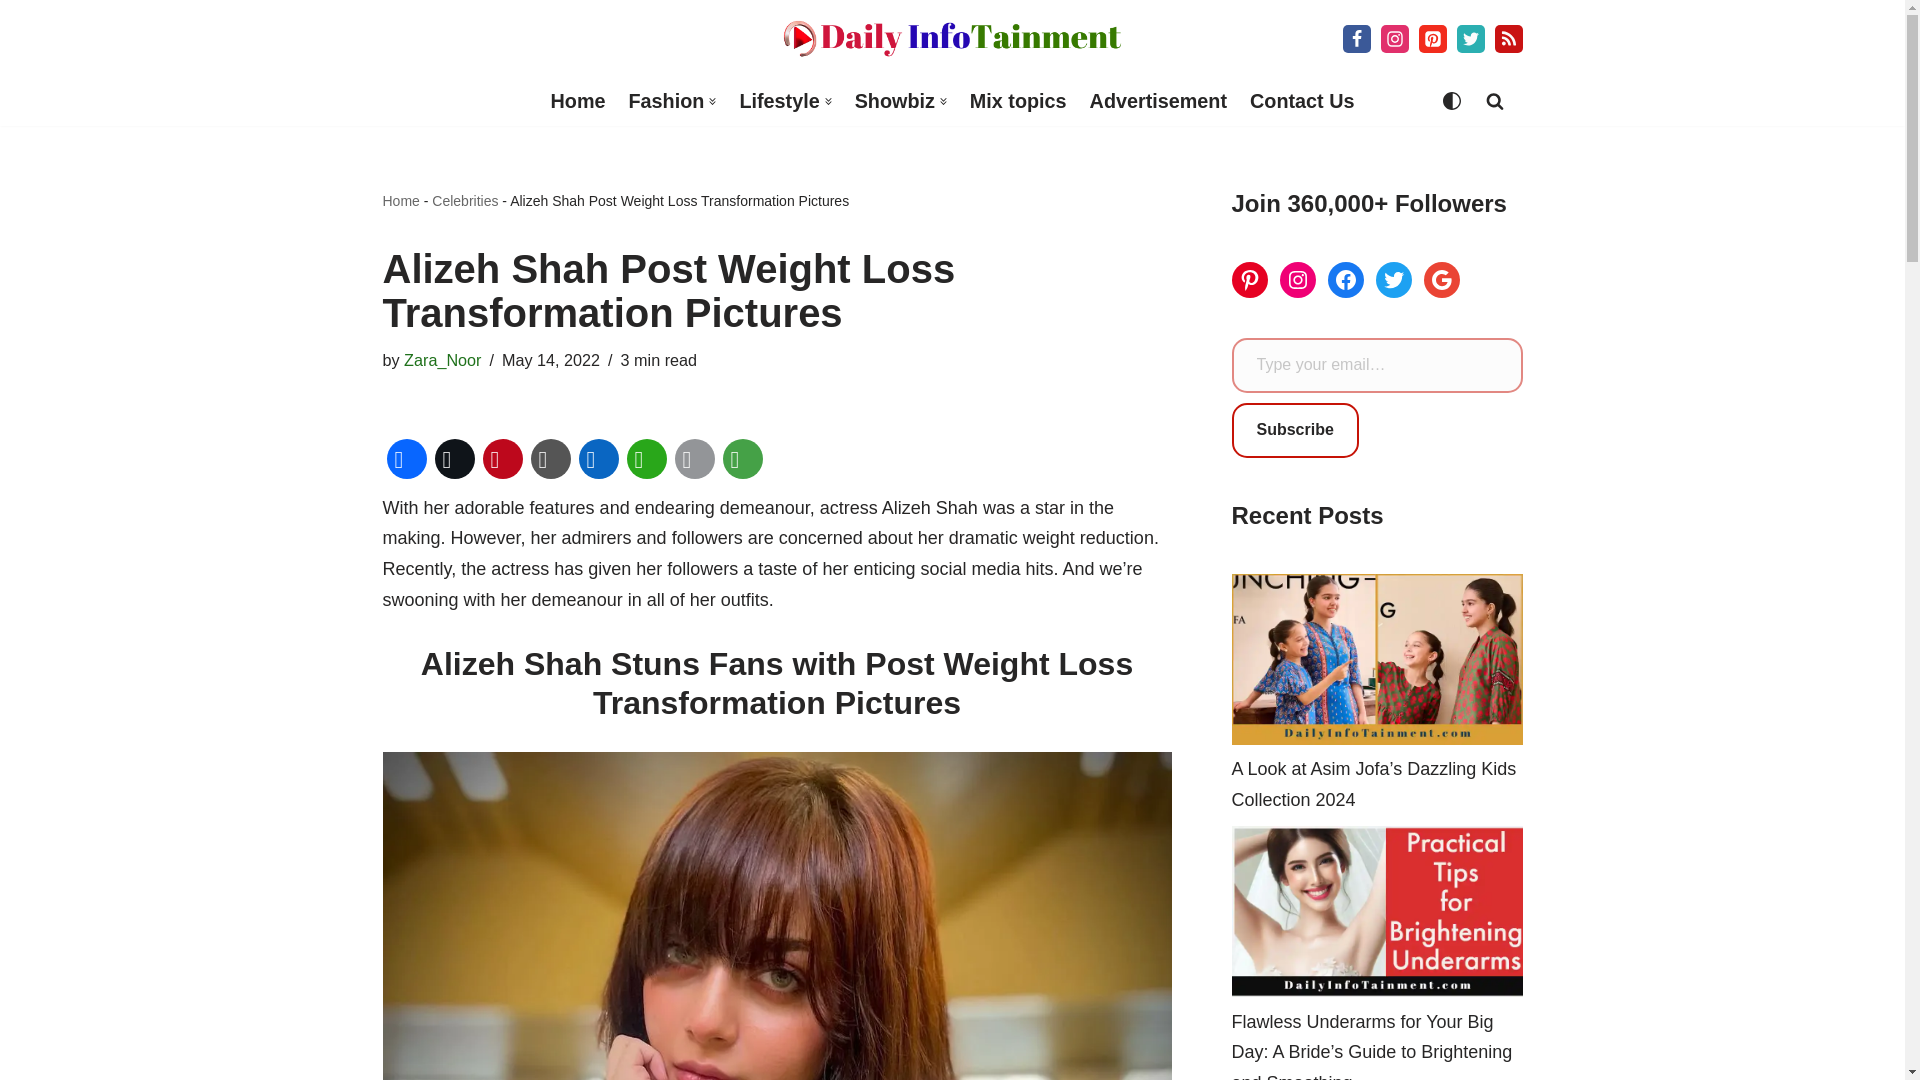  Describe the element at coordinates (1158, 101) in the screenshot. I see `Advertisement` at that location.